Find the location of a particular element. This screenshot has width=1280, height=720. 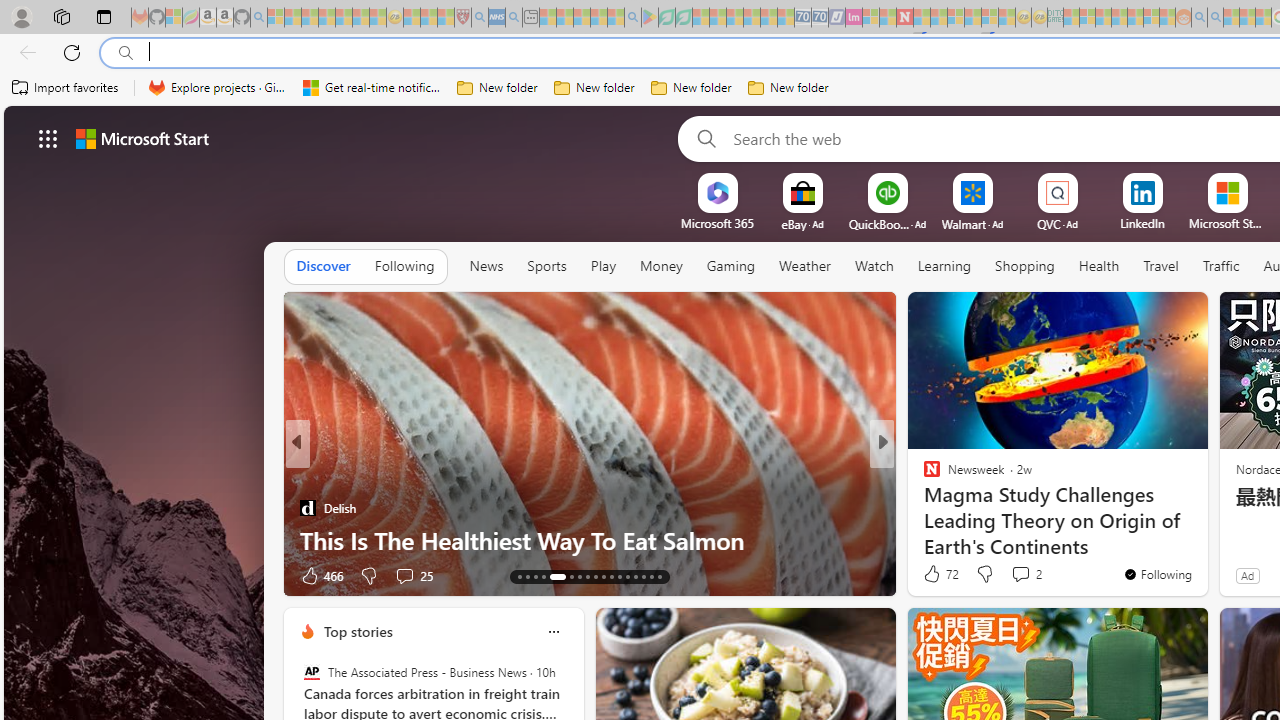

AutomationID: tab-16 is located at coordinates (542, 576).